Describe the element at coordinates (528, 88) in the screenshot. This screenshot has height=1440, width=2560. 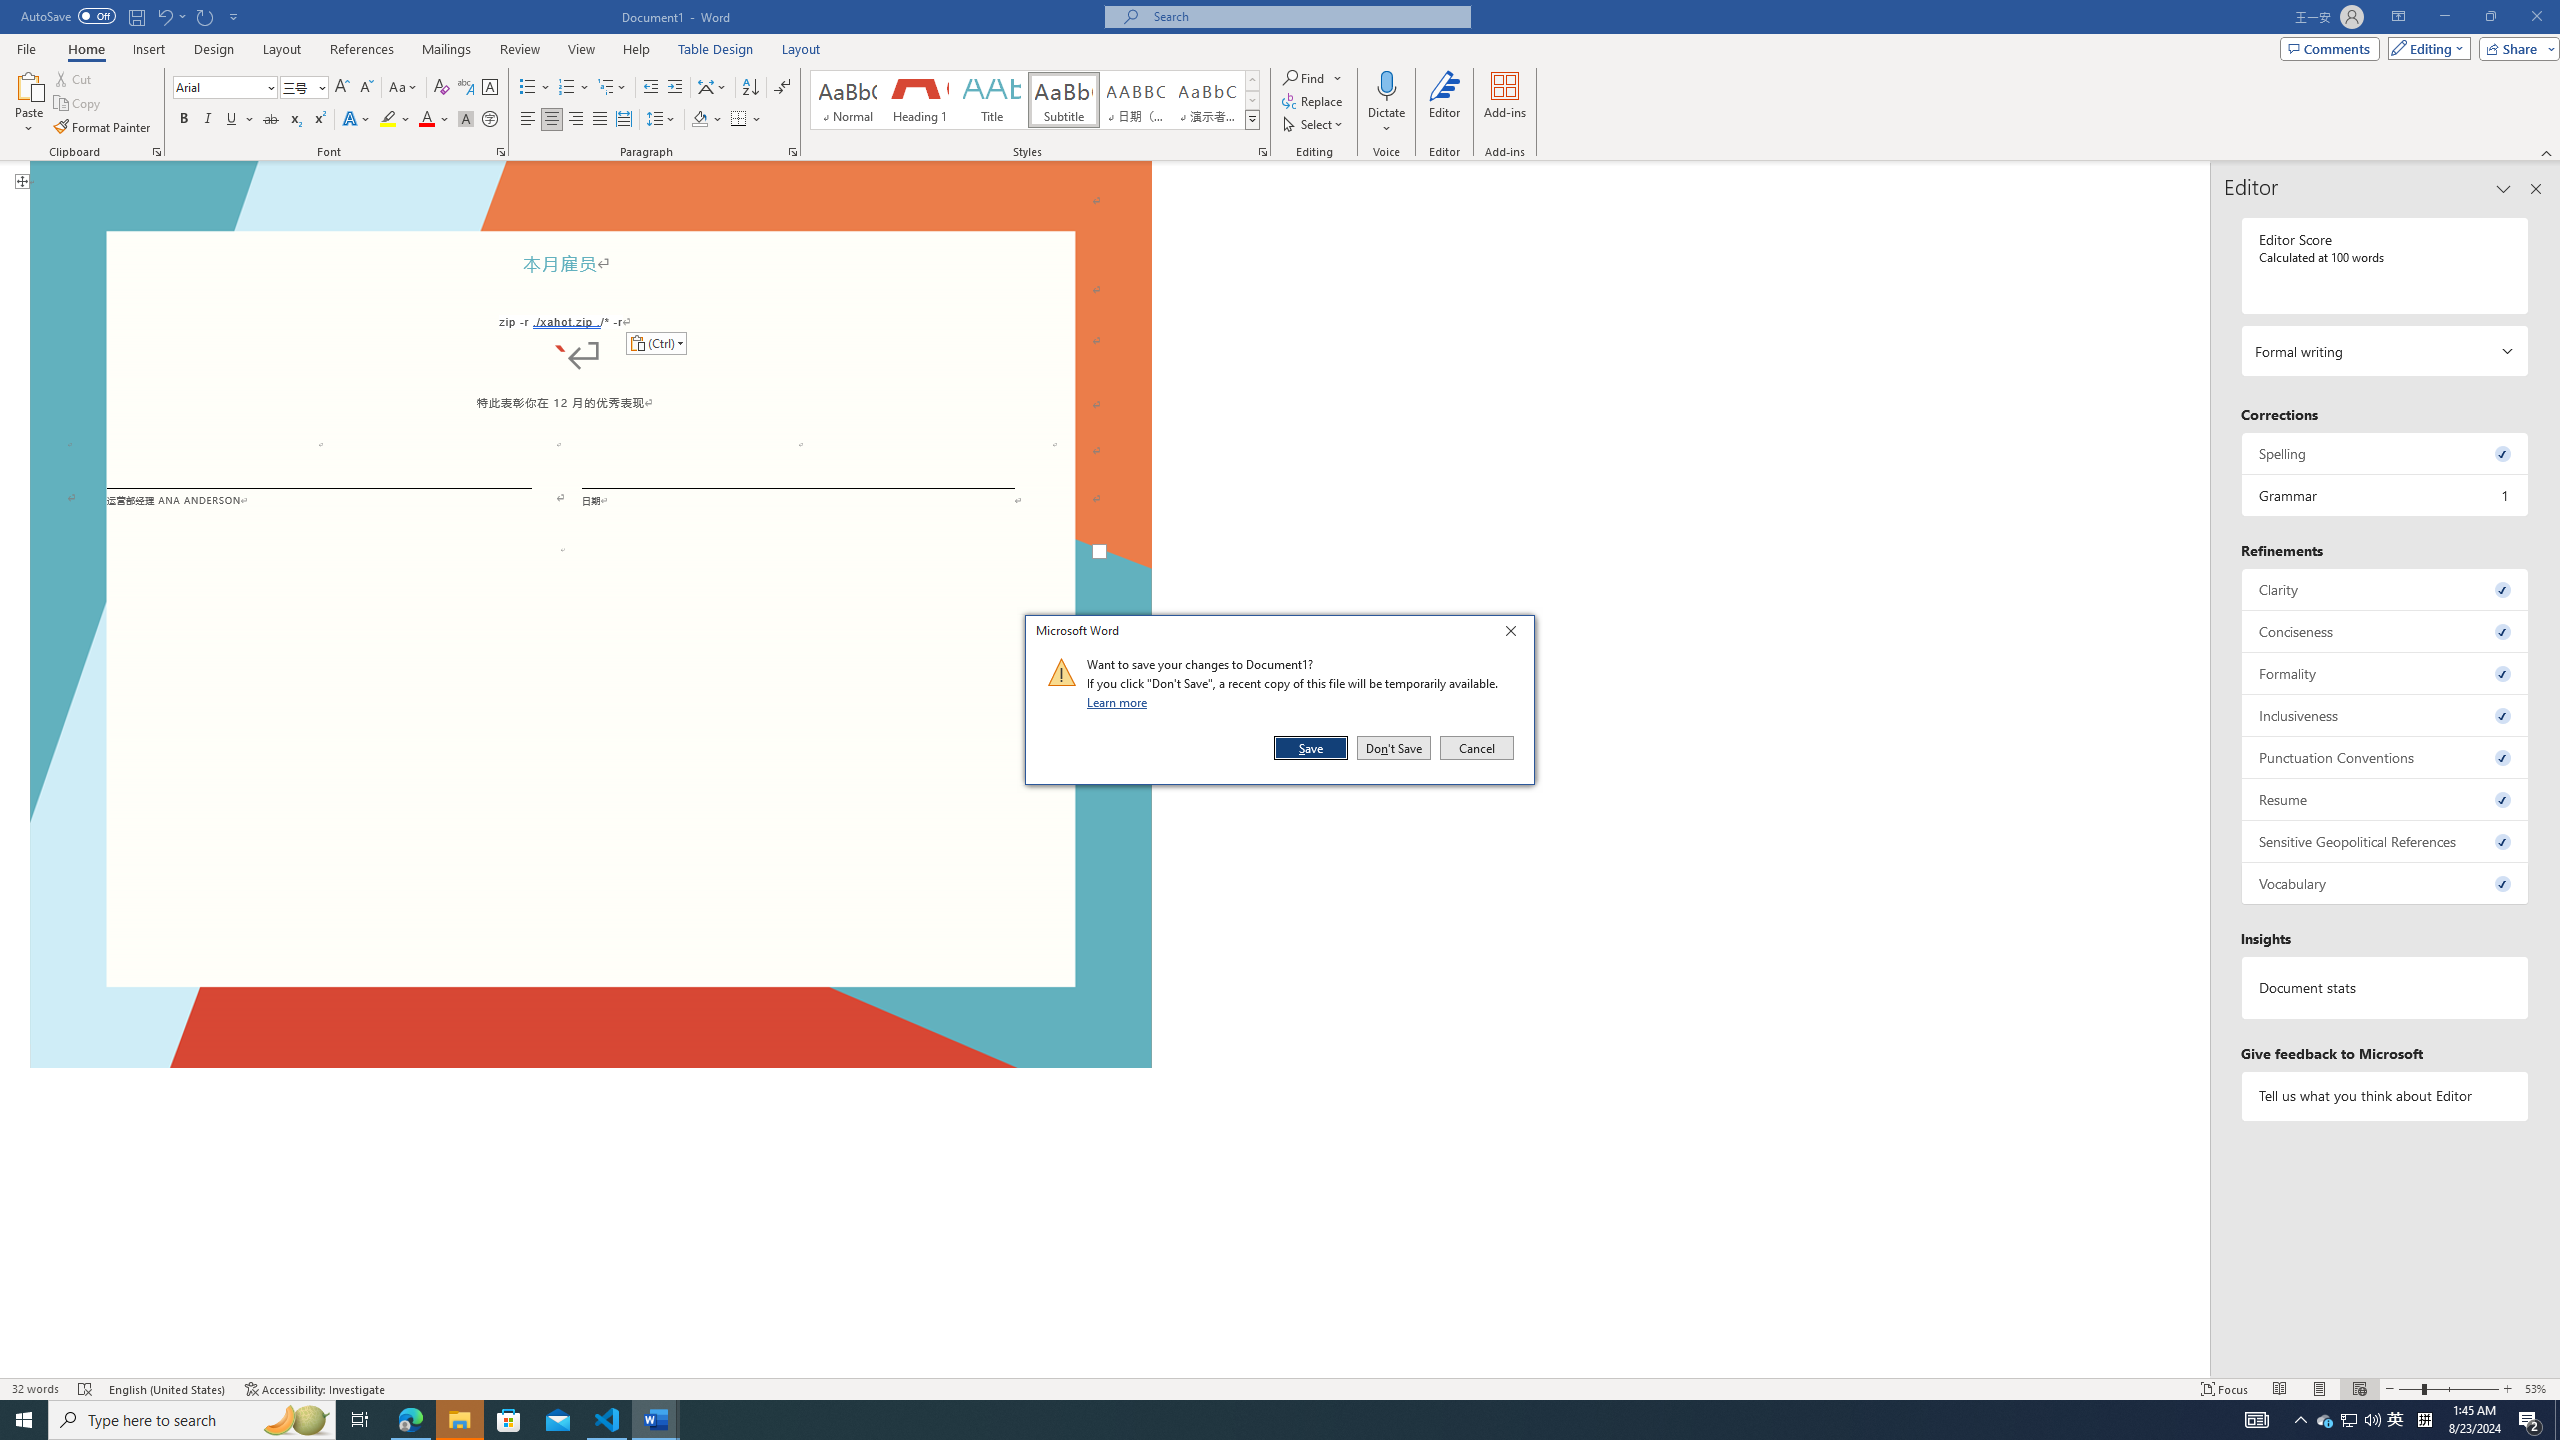
I see `Bullets` at that location.